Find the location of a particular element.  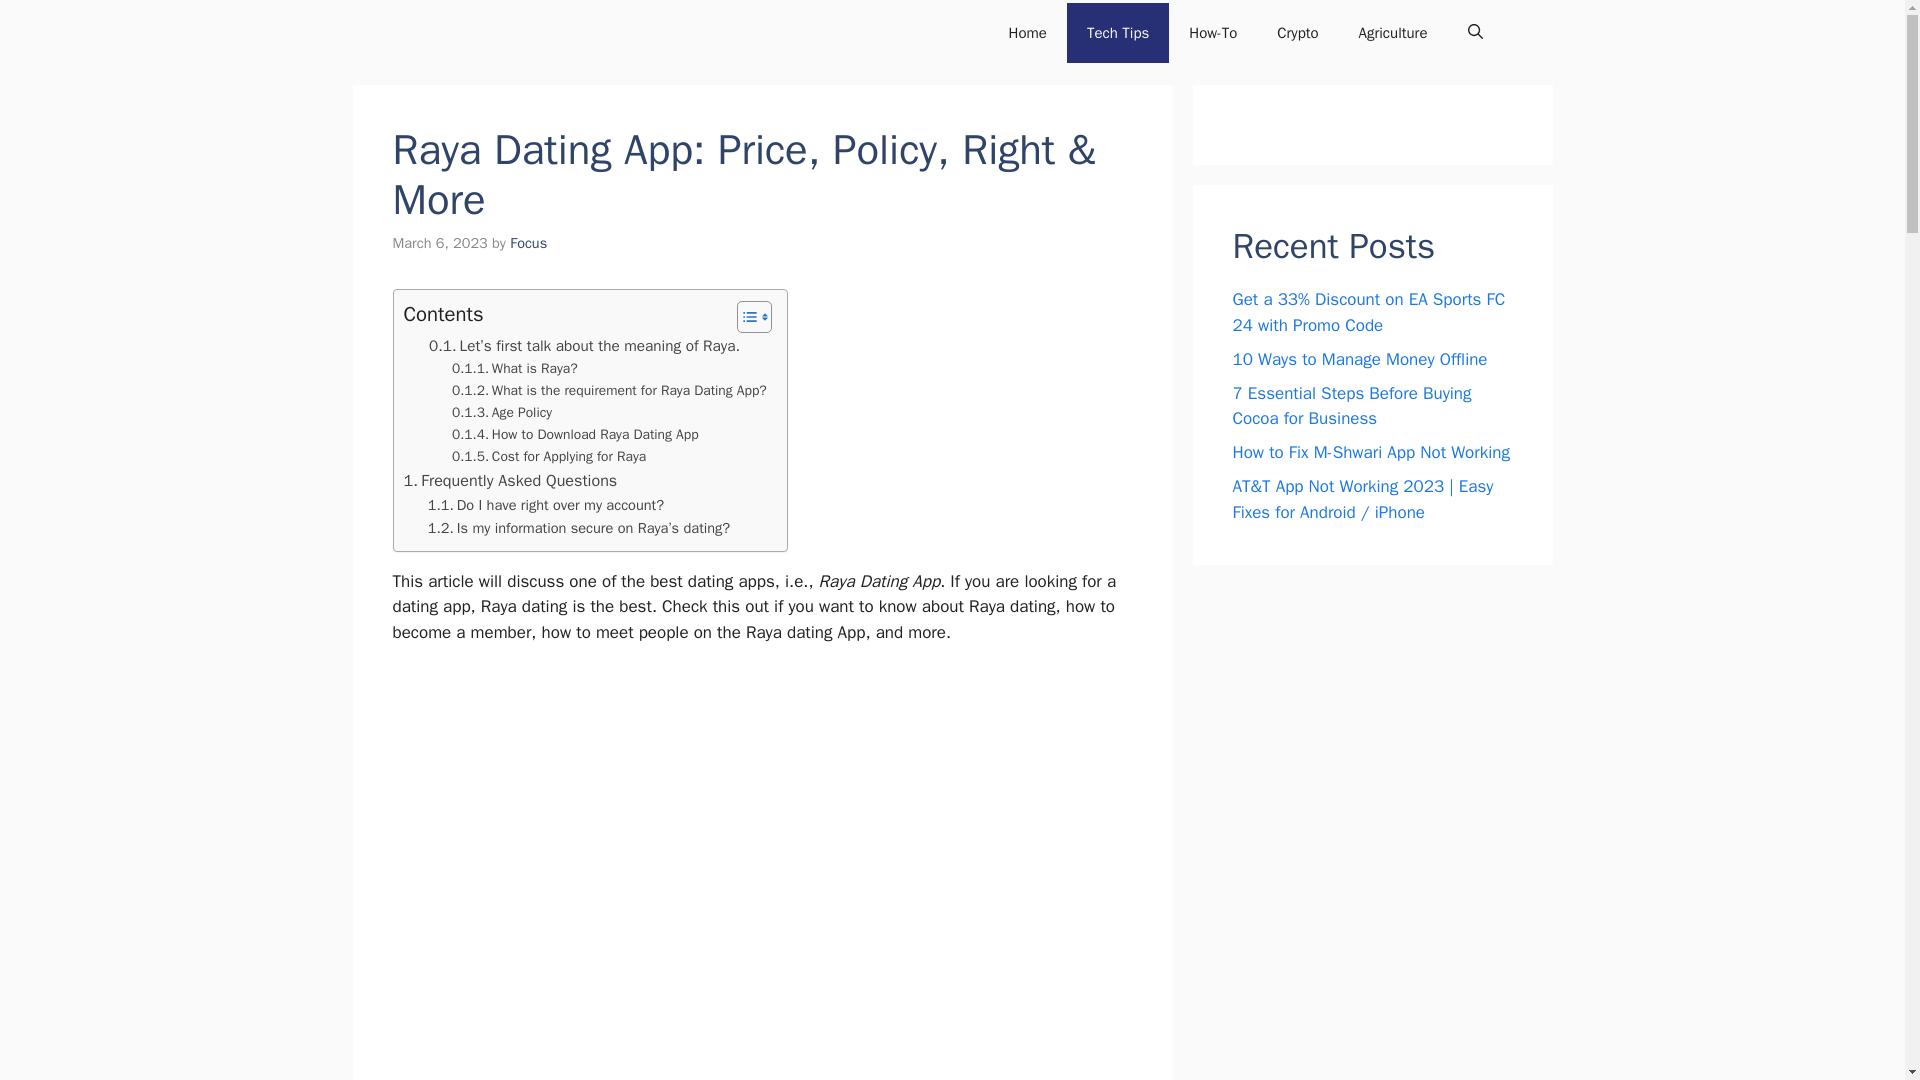

Tech Tips is located at coordinates (1118, 32).